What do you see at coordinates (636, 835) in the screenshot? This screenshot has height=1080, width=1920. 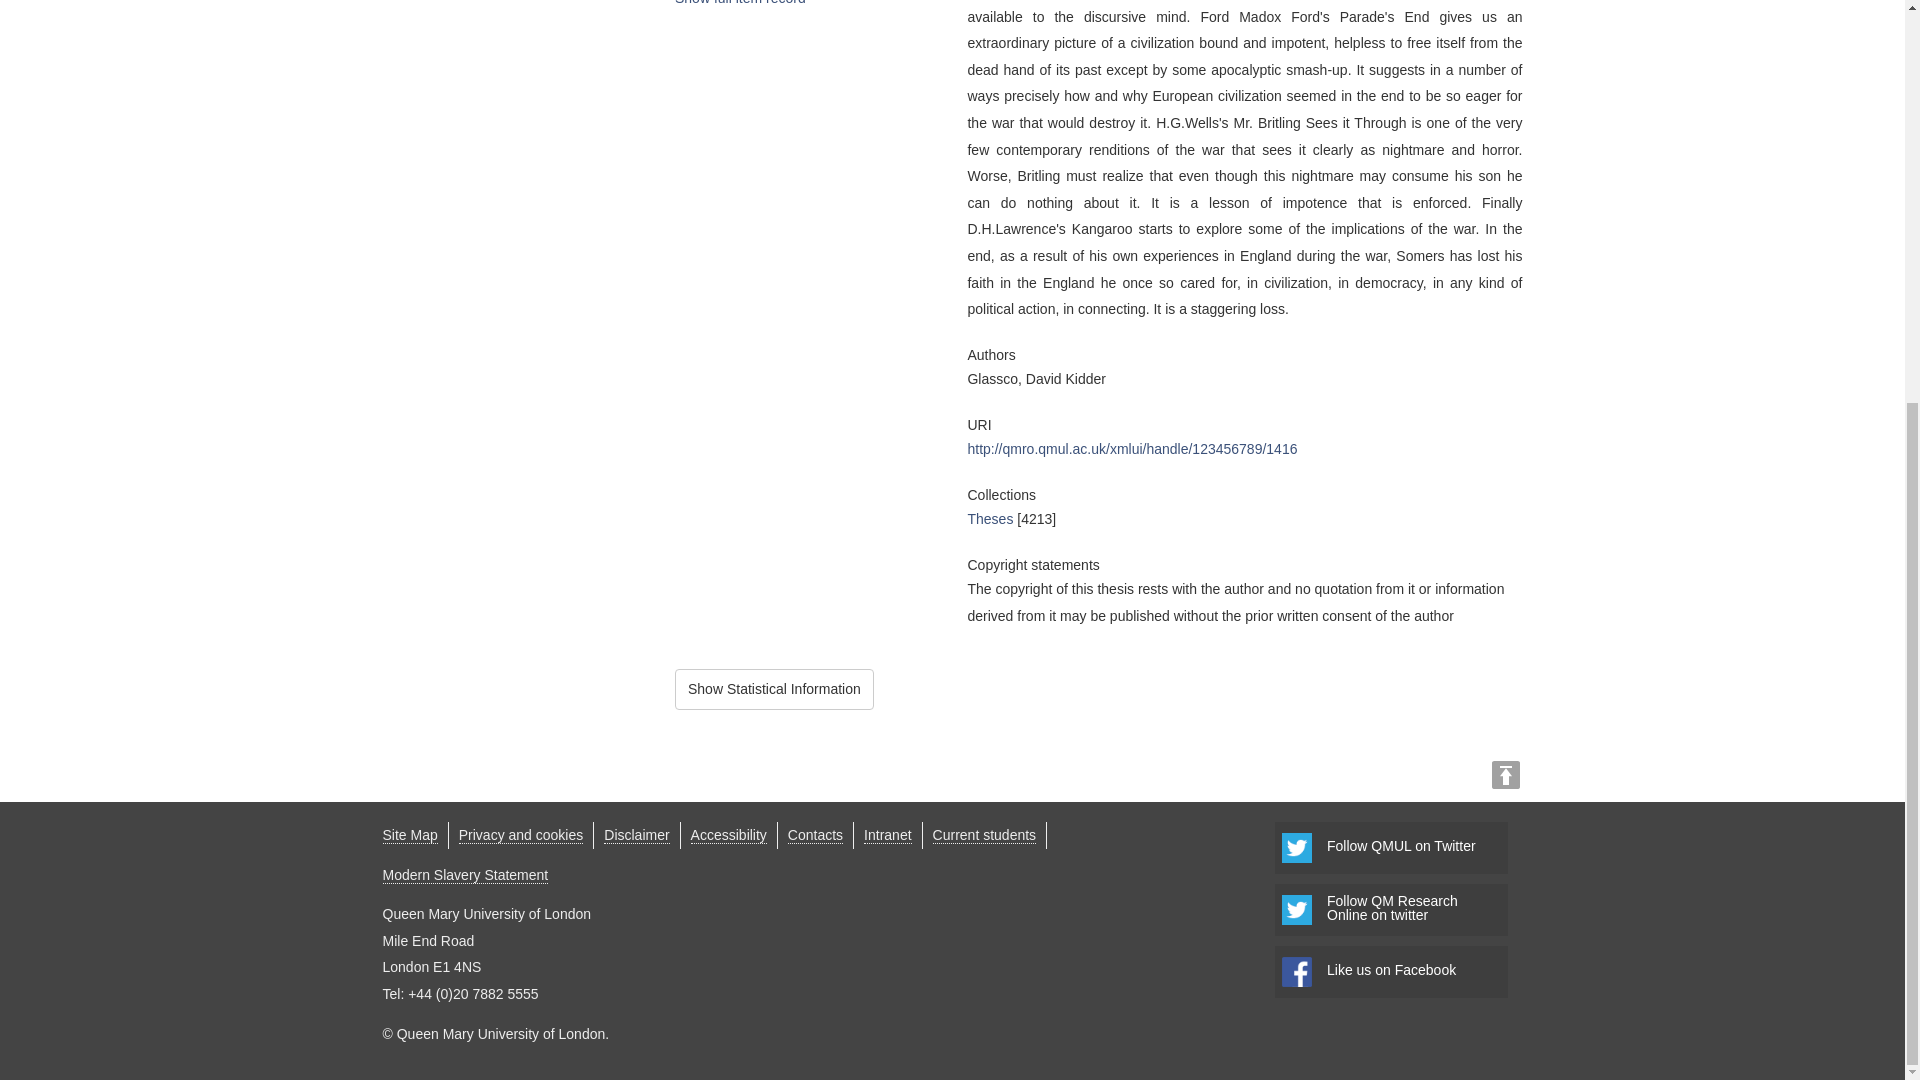 I see `Disclaimer` at bounding box center [636, 835].